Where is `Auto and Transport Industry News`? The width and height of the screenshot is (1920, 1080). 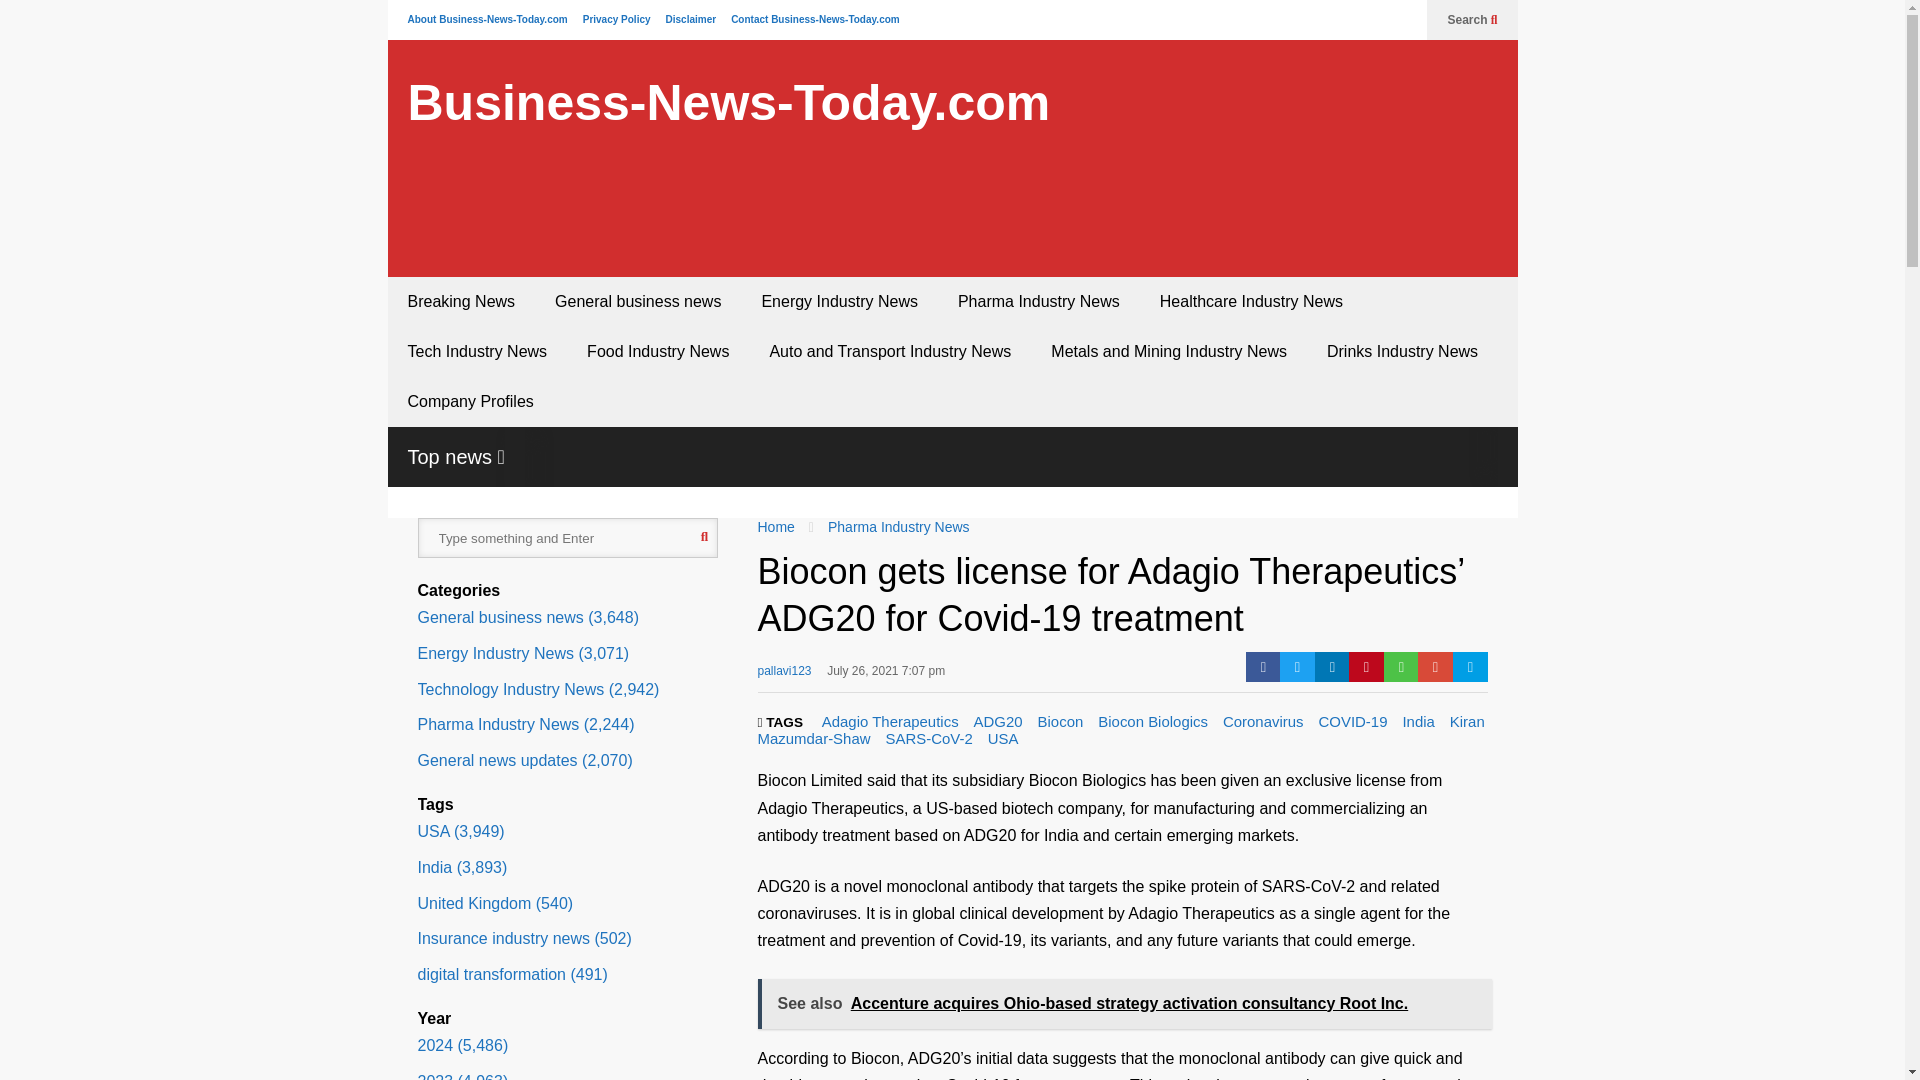 Auto and Transport Industry News is located at coordinates (890, 352).